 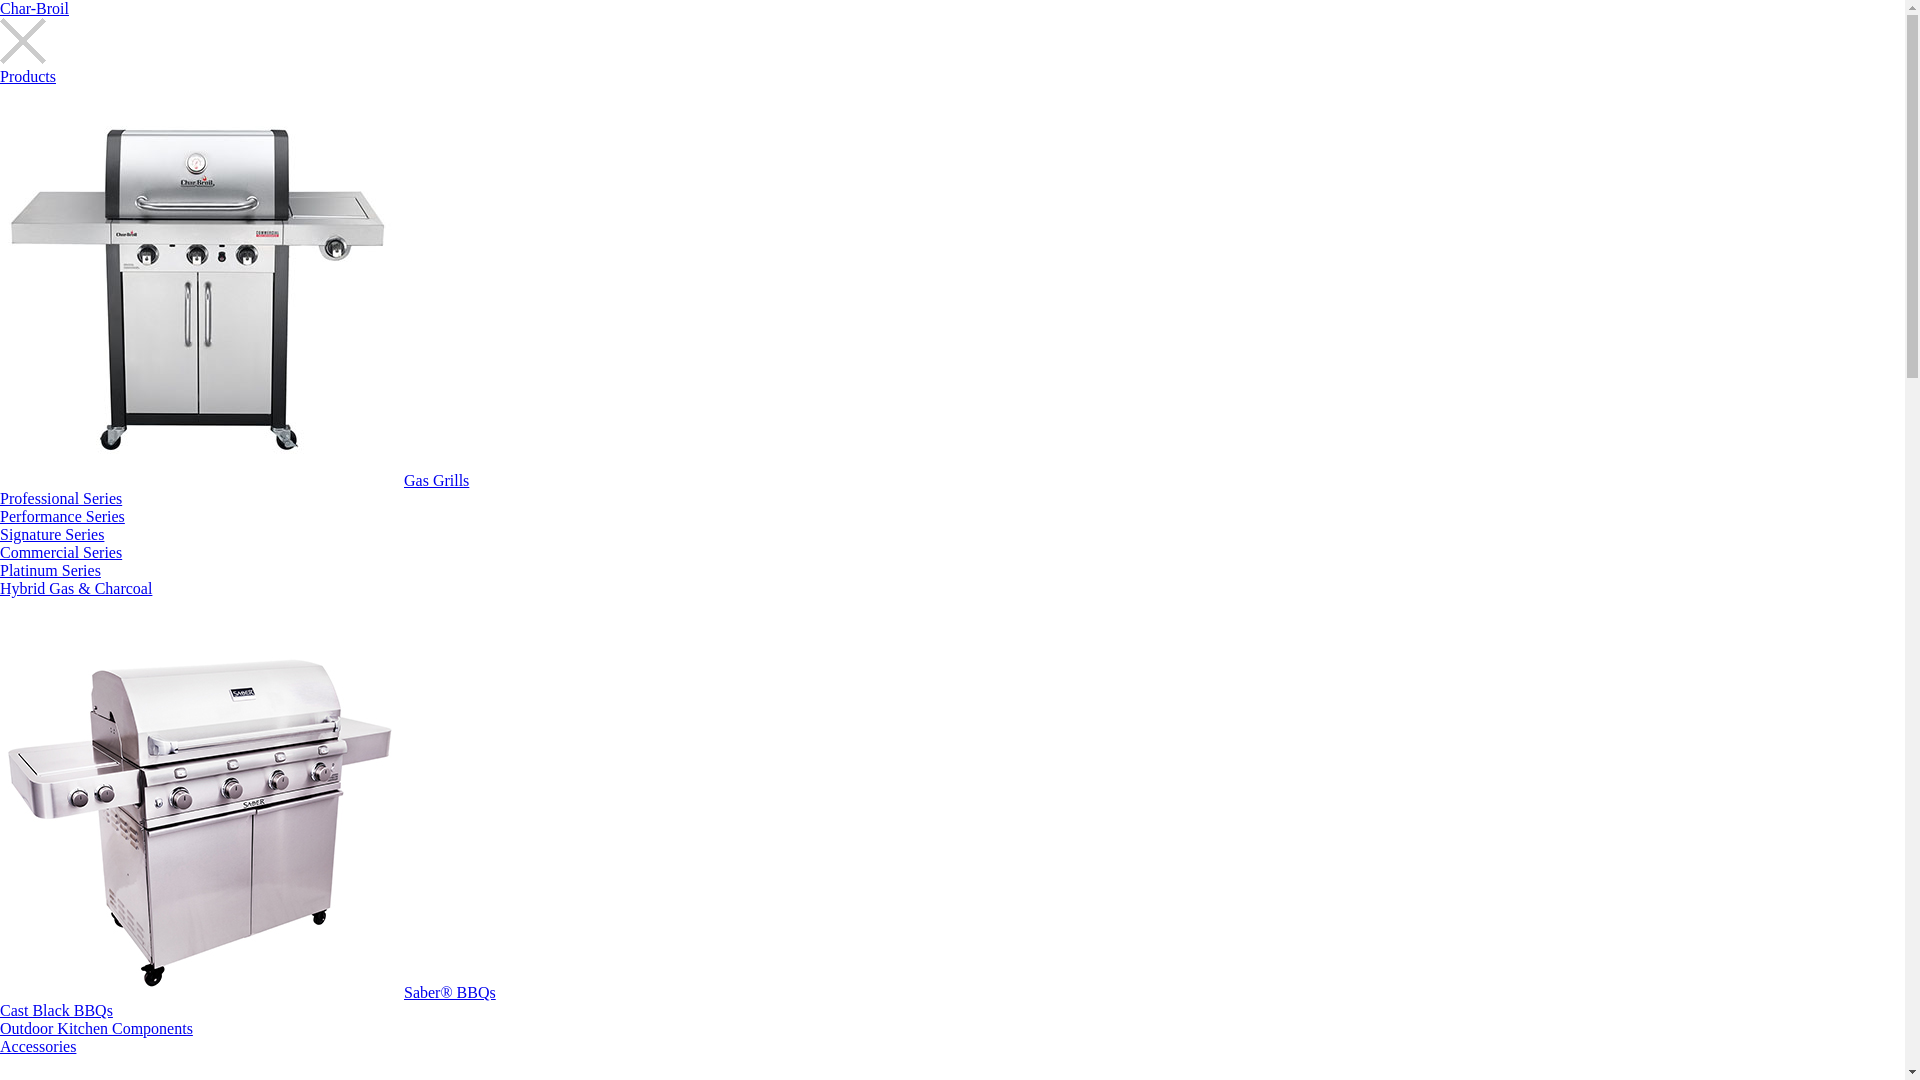 What do you see at coordinates (62, 516) in the screenshot?
I see `Performance Series` at bounding box center [62, 516].